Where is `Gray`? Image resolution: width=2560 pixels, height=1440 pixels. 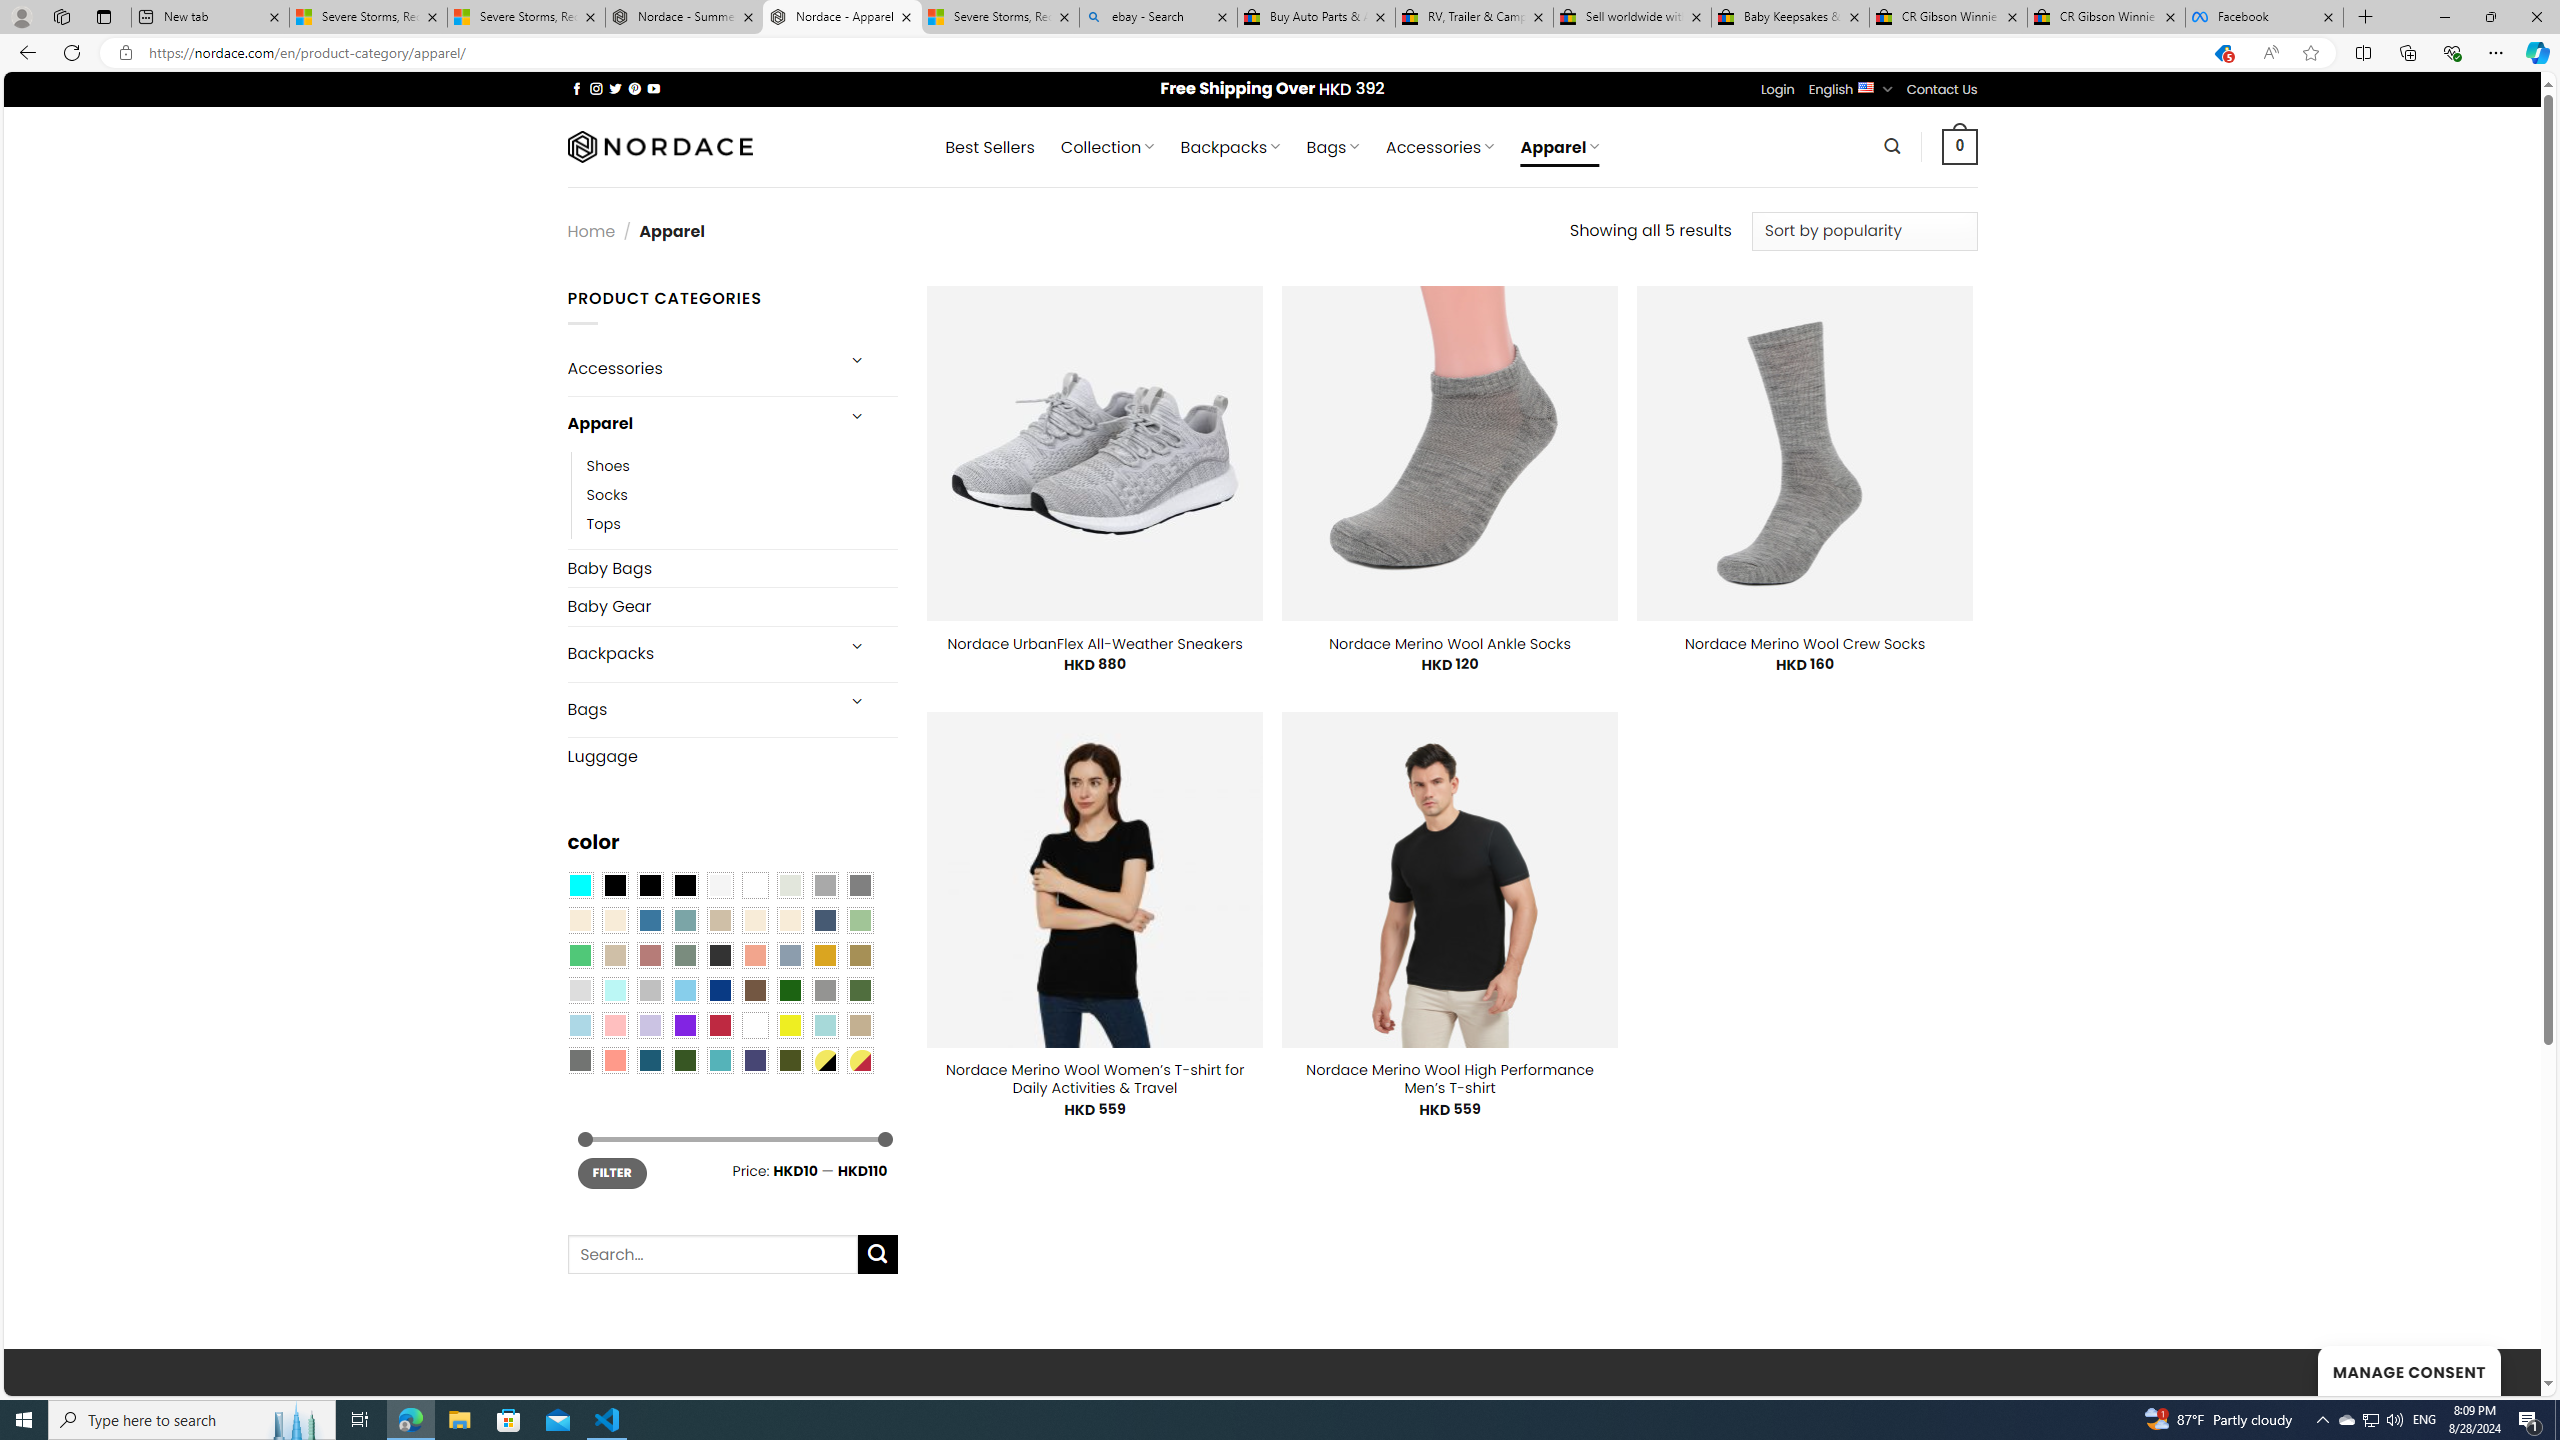
Gray is located at coordinates (824, 990).